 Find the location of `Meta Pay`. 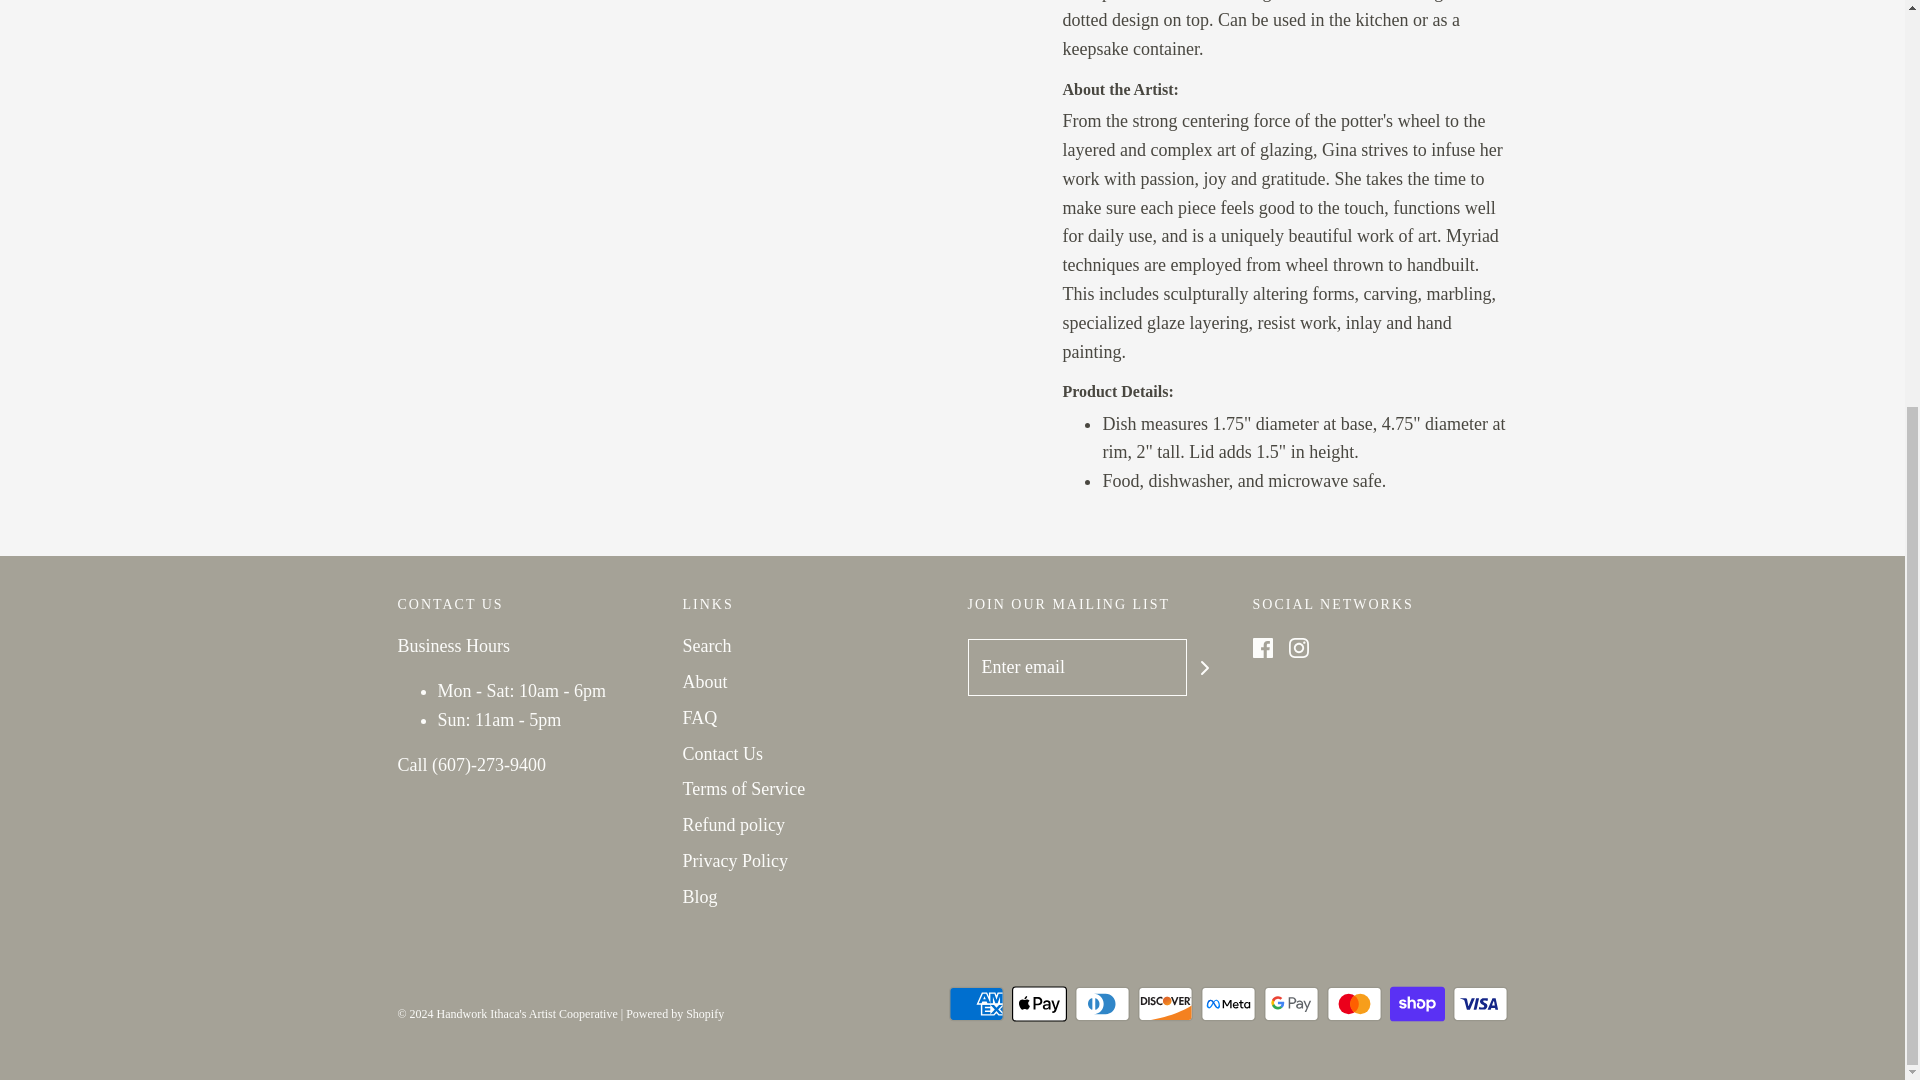

Meta Pay is located at coordinates (1228, 1003).